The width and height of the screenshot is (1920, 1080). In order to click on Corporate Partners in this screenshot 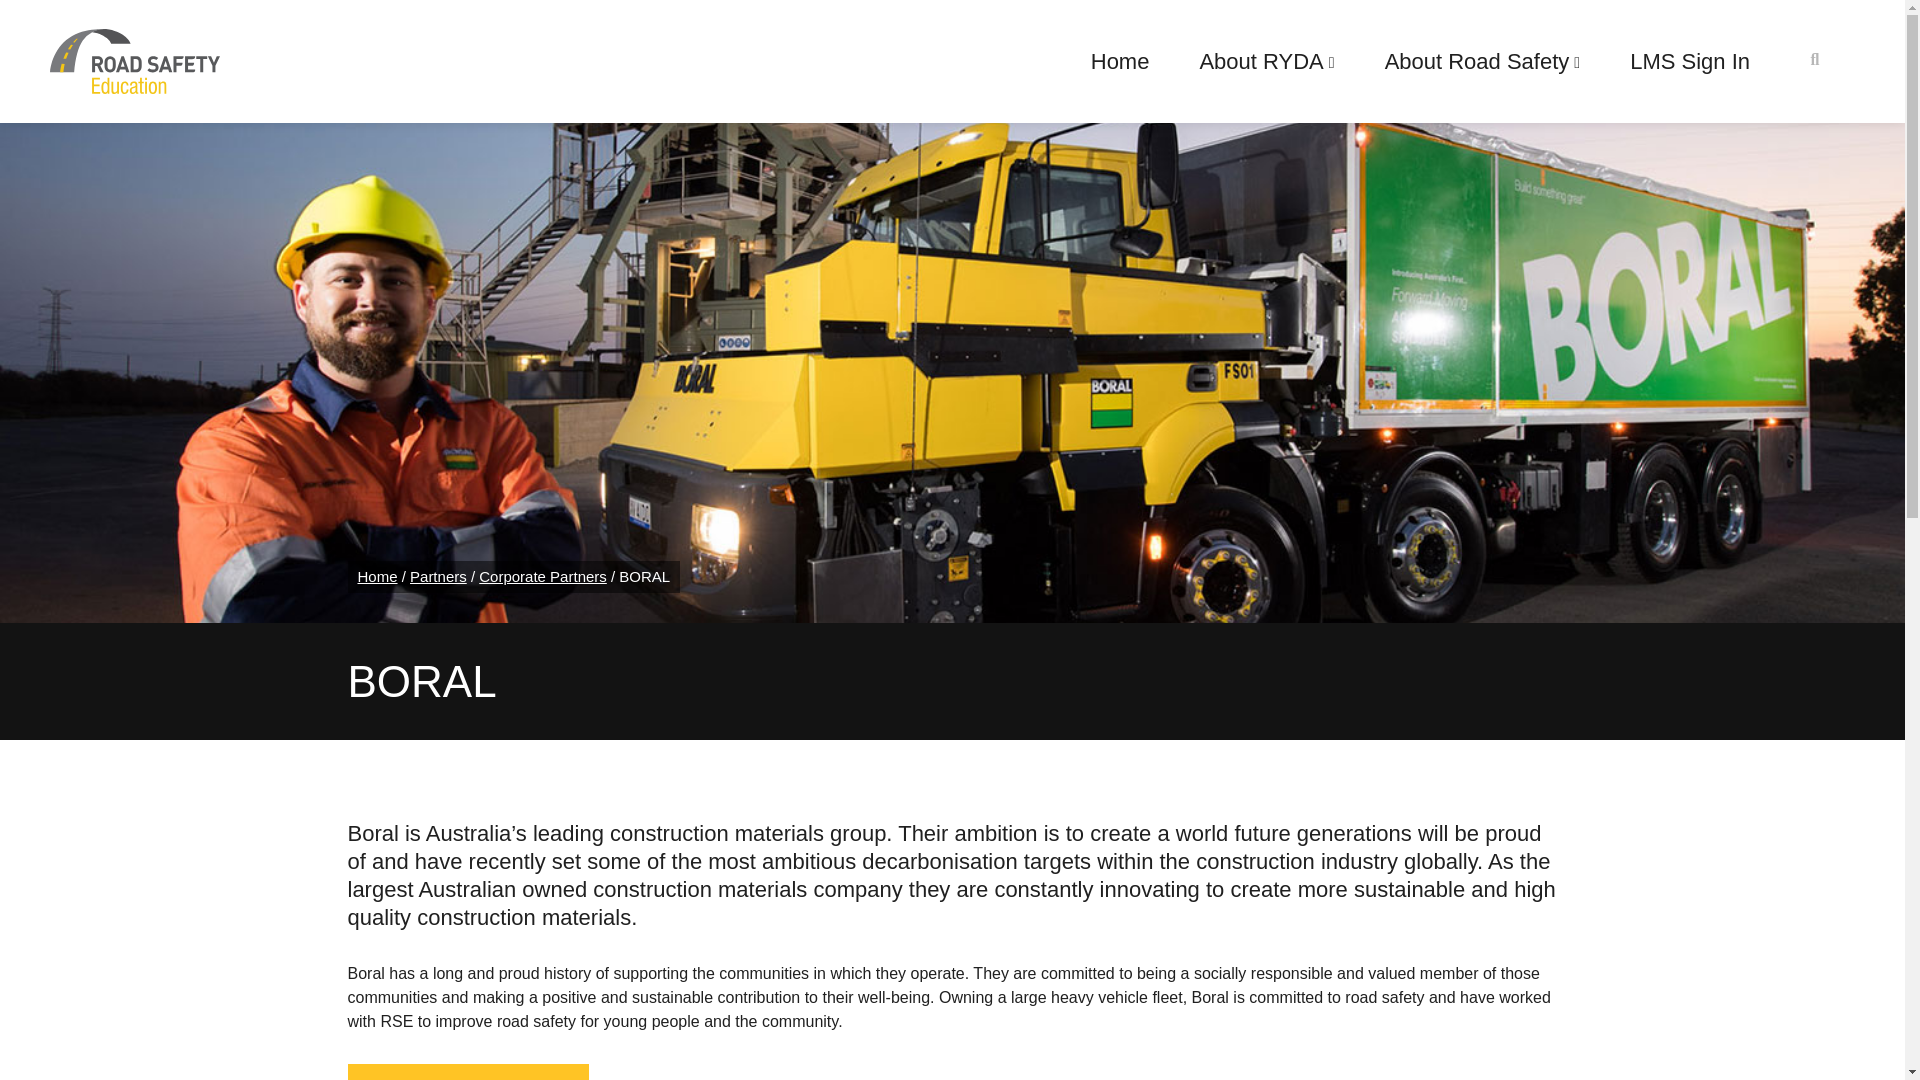, I will do `click(542, 576)`.